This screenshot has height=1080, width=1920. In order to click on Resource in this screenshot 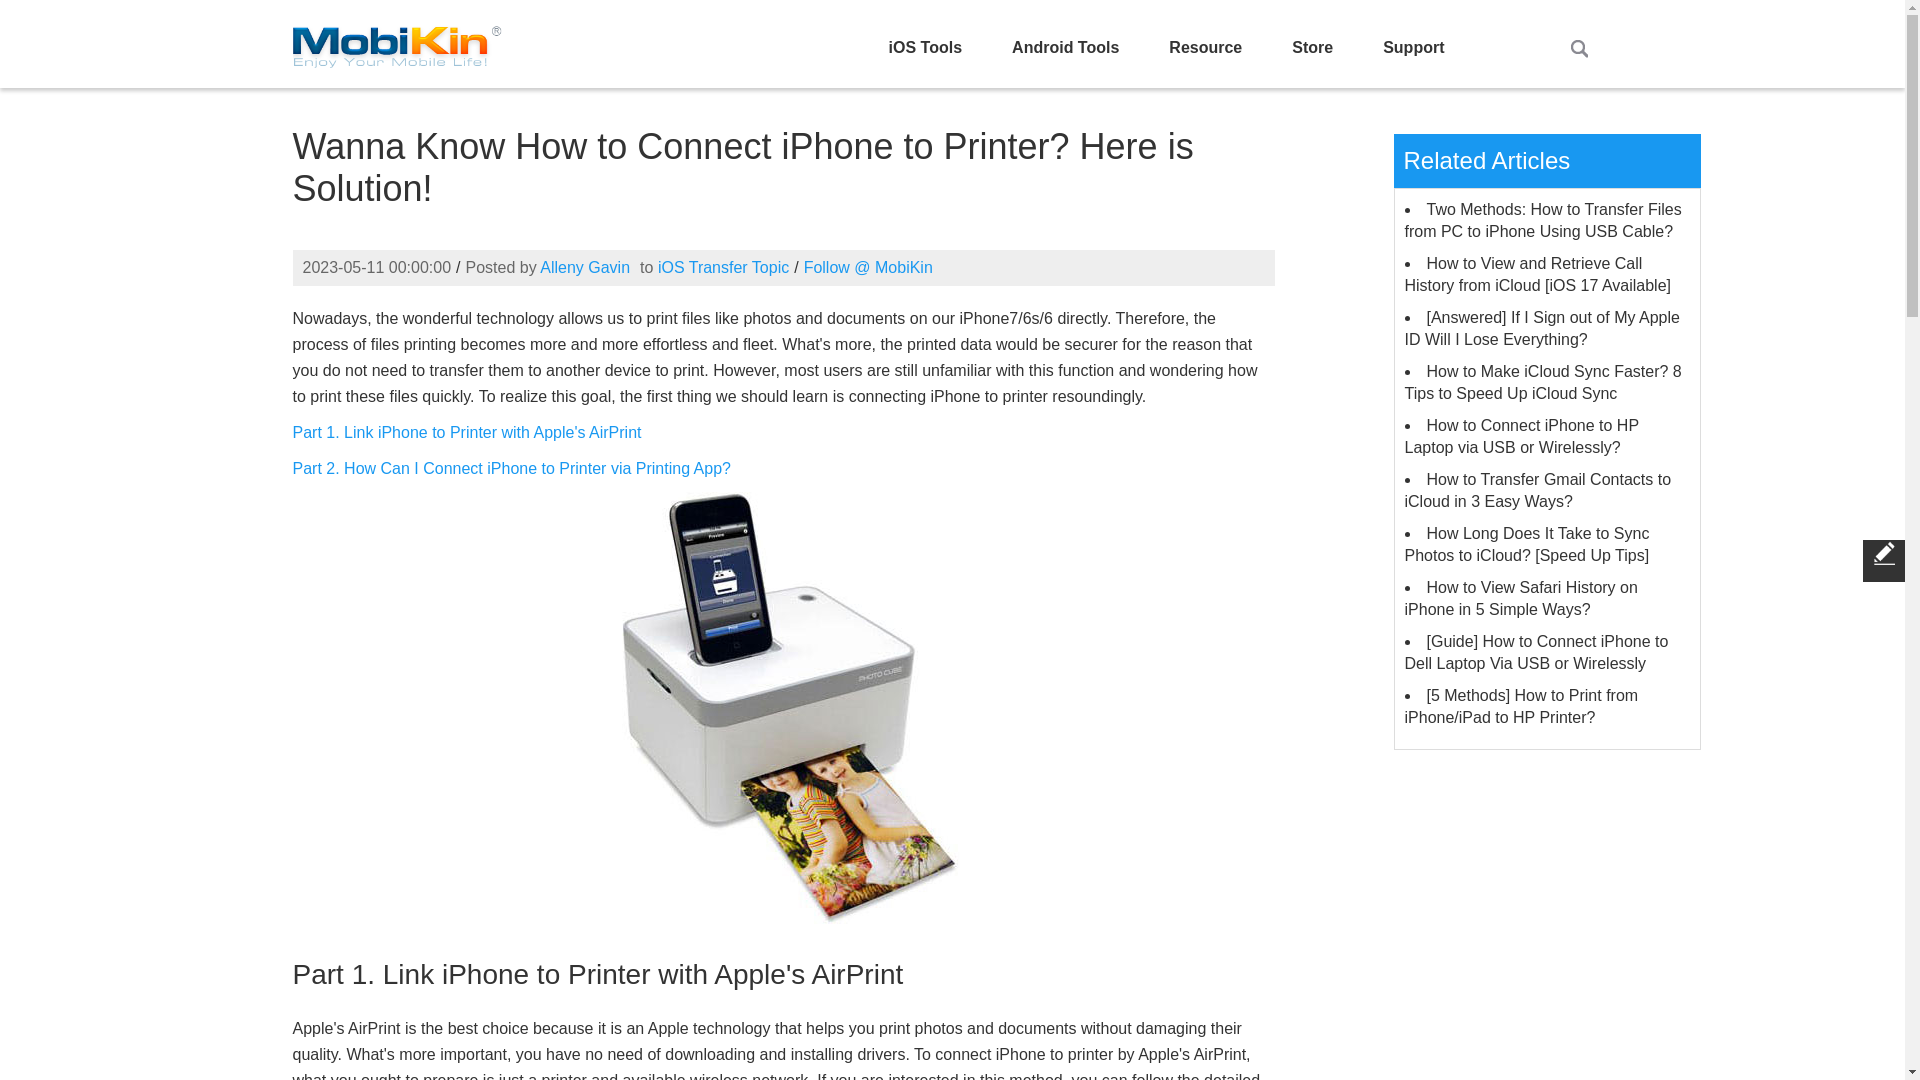, I will do `click(1205, 48)`.